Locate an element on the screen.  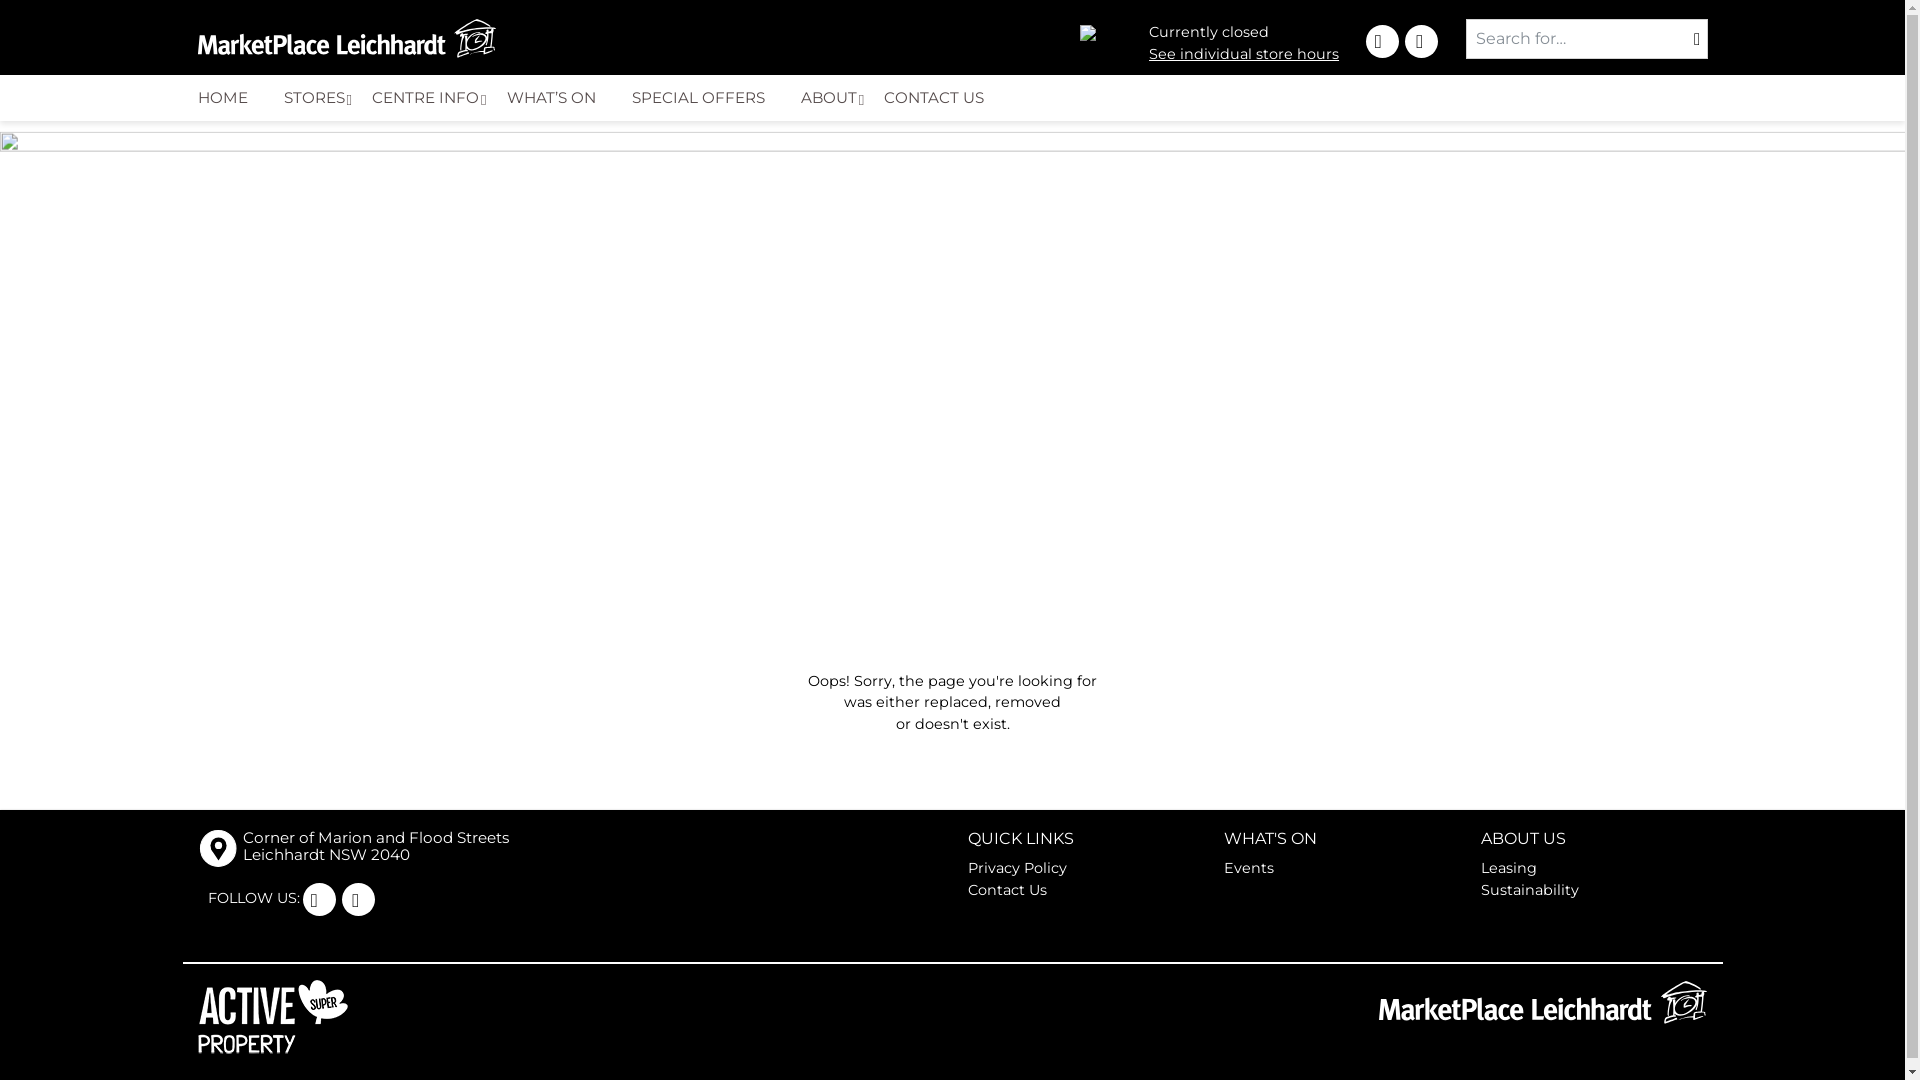
Contact Us is located at coordinates (1008, 890).